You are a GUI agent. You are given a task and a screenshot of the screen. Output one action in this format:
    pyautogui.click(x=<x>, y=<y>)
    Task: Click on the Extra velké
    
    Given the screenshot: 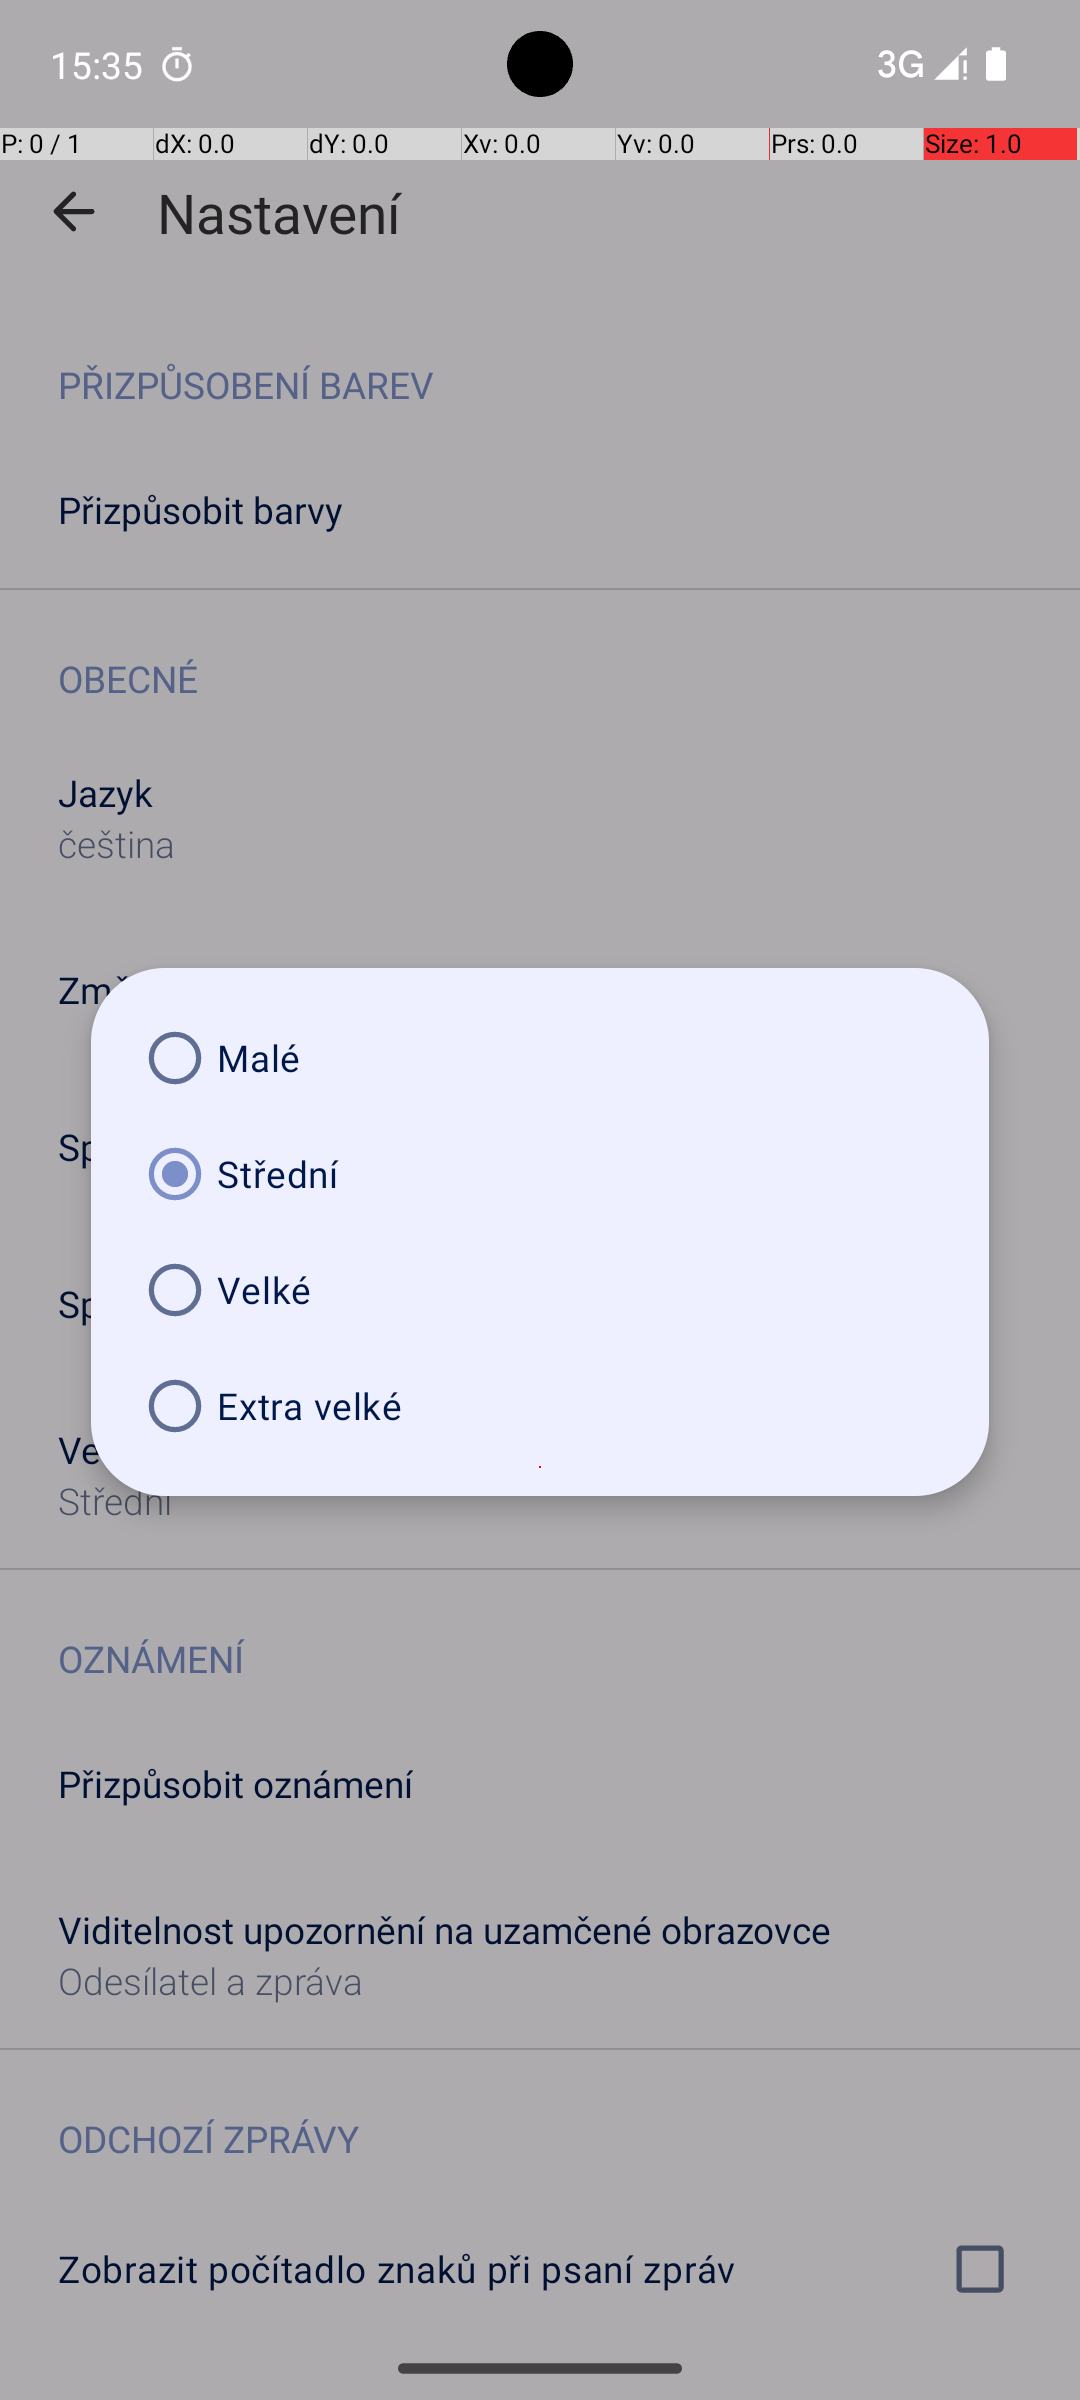 What is the action you would take?
    pyautogui.click(x=540, y=1406)
    